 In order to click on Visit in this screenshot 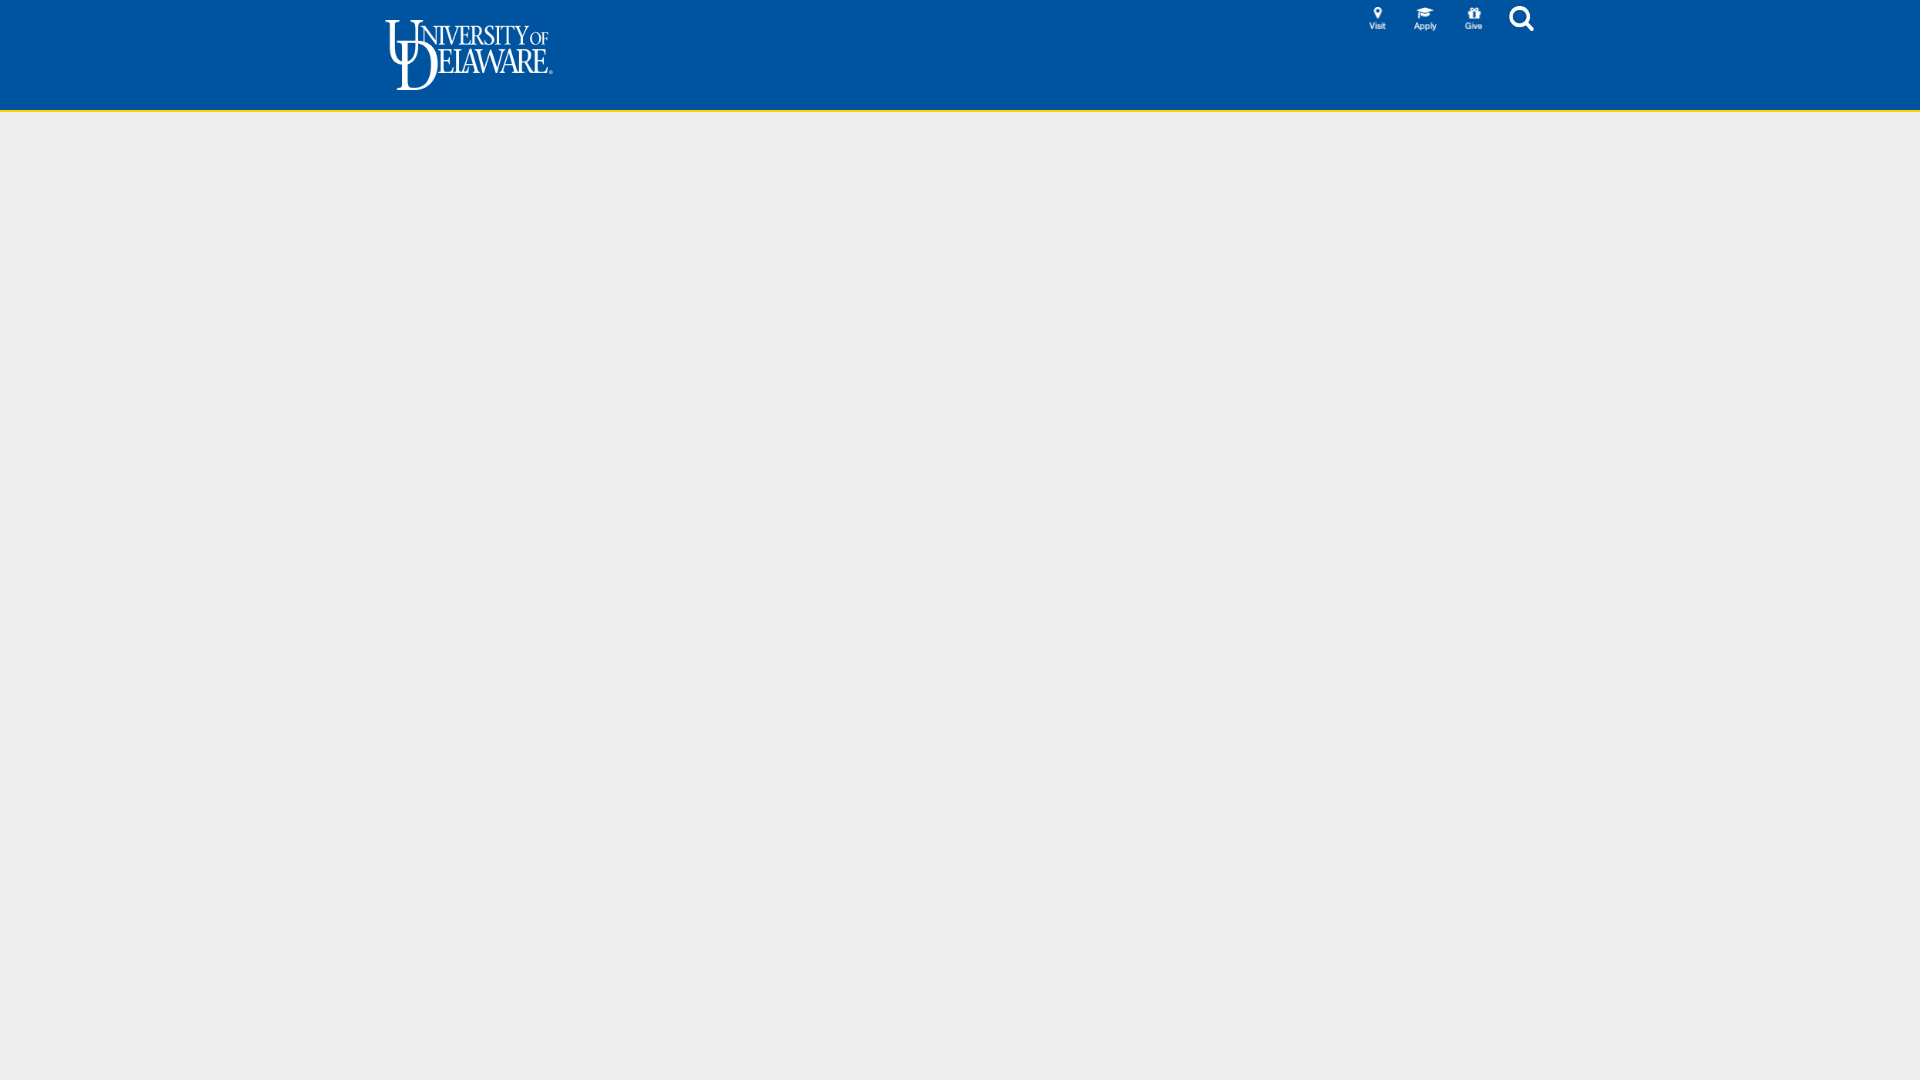, I will do `click(1378, 18)`.